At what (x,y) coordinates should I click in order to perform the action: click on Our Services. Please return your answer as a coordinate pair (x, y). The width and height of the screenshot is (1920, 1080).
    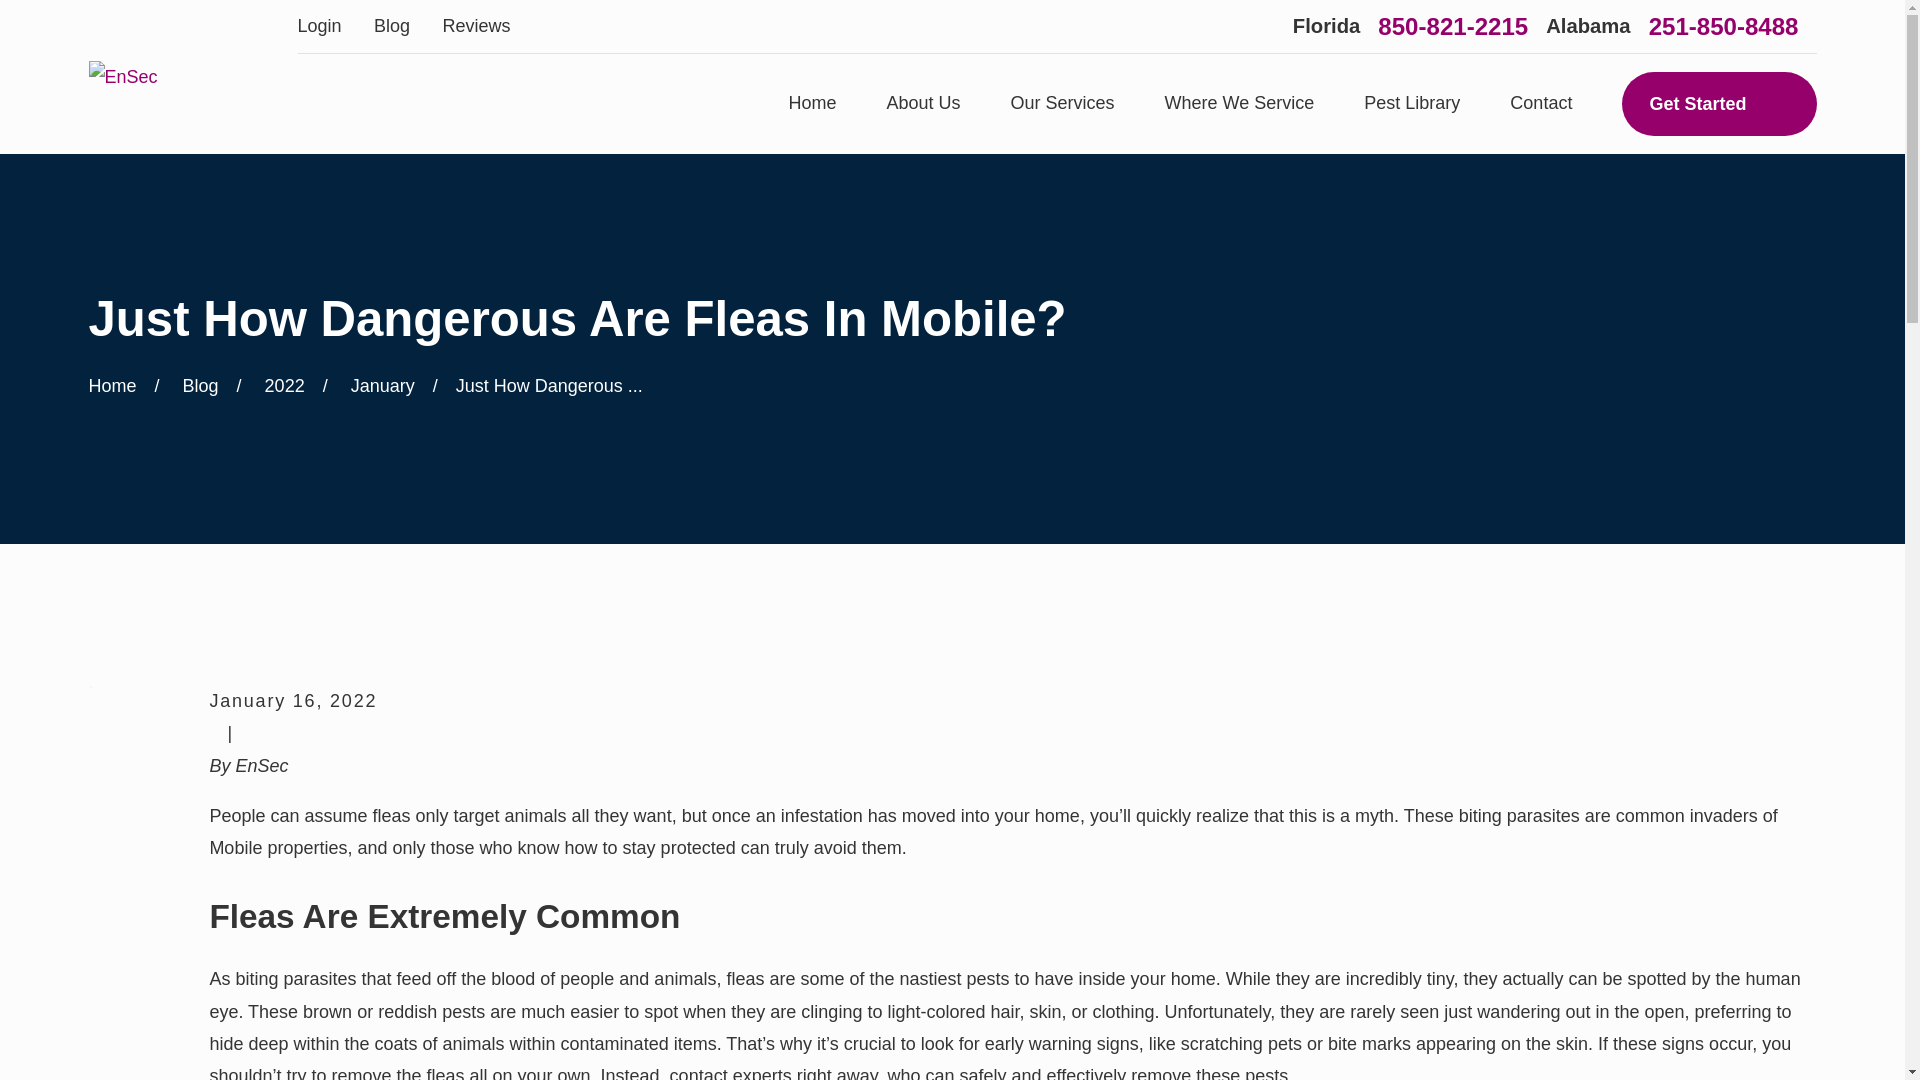
    Looking at the image, I should click on (1063, 104).